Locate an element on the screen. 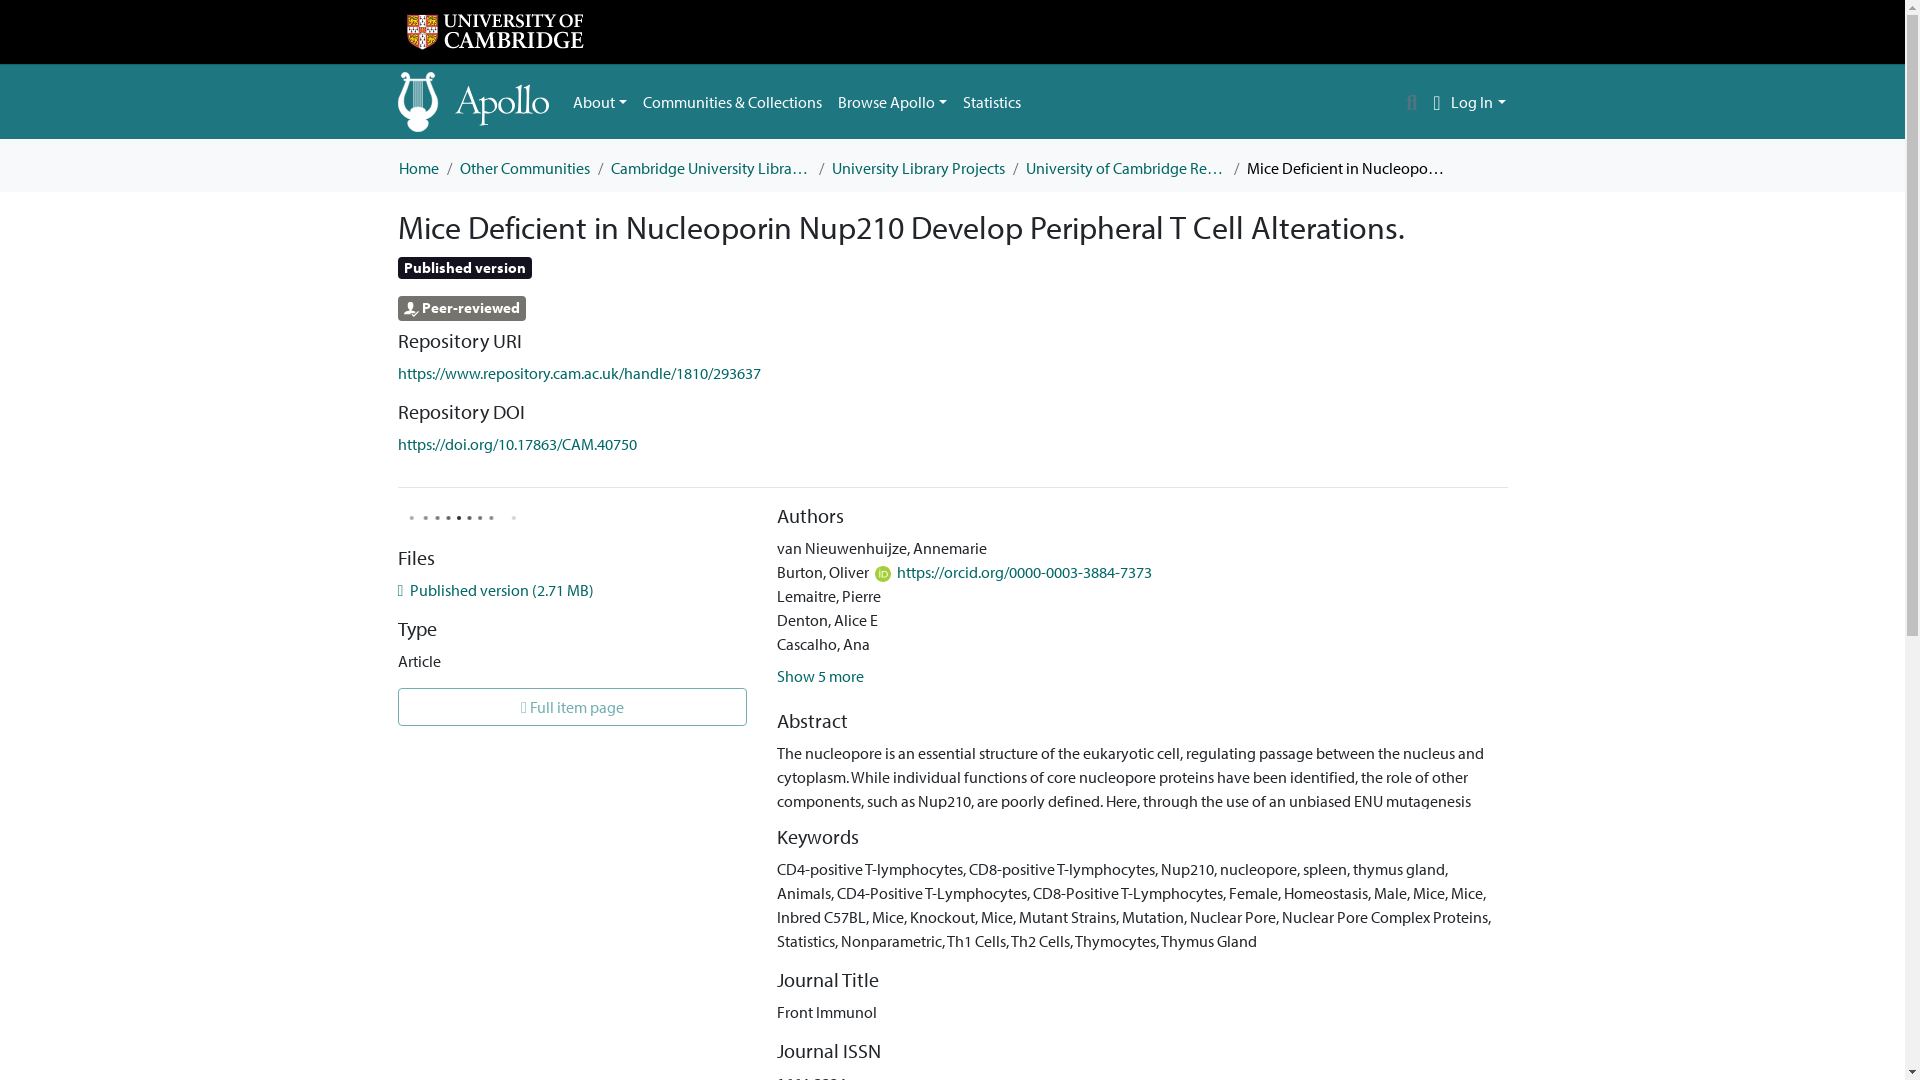 Image resolution: width=1920 pixels, height=1080 pixels. Statistics is located at coordinates (992, 102).